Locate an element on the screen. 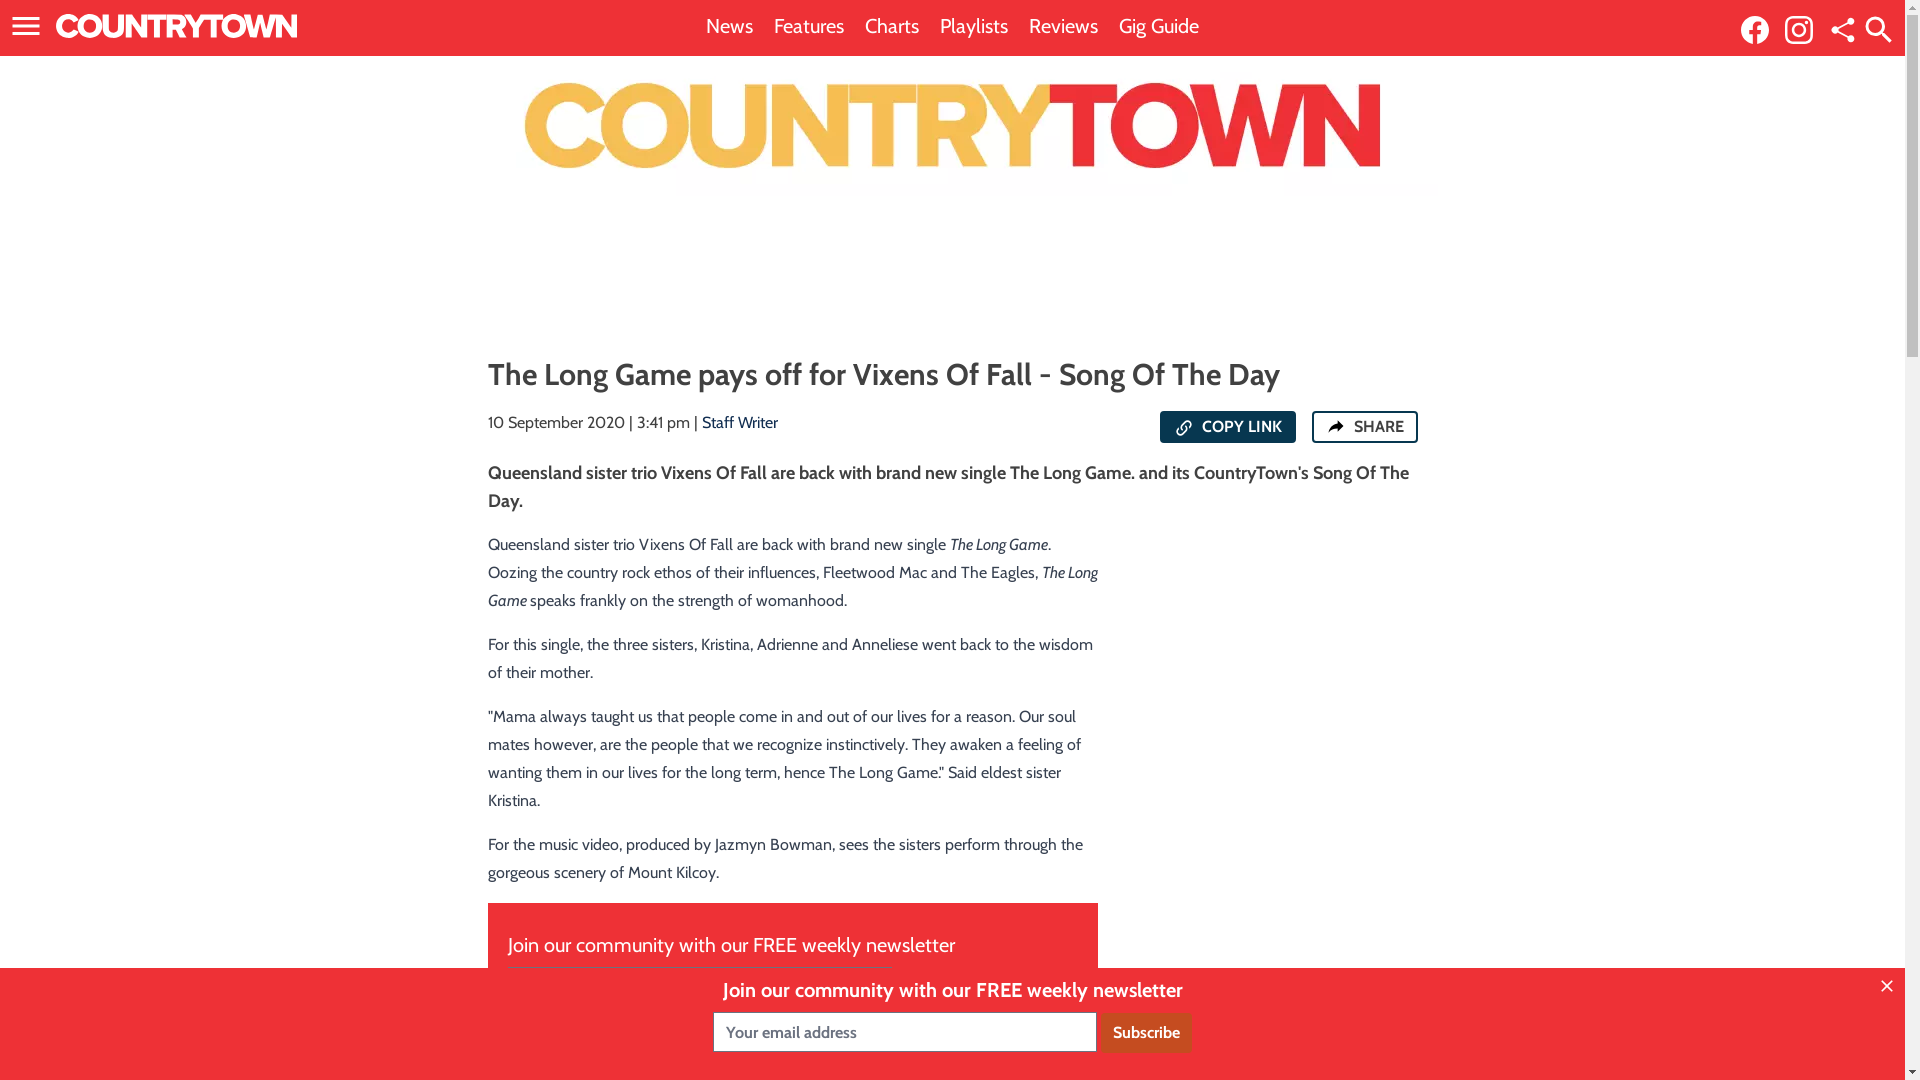 Image resolution: width=1920 pixels, height=1080 pixels. Link to our Instagram is located at coordinates (1805, 28).